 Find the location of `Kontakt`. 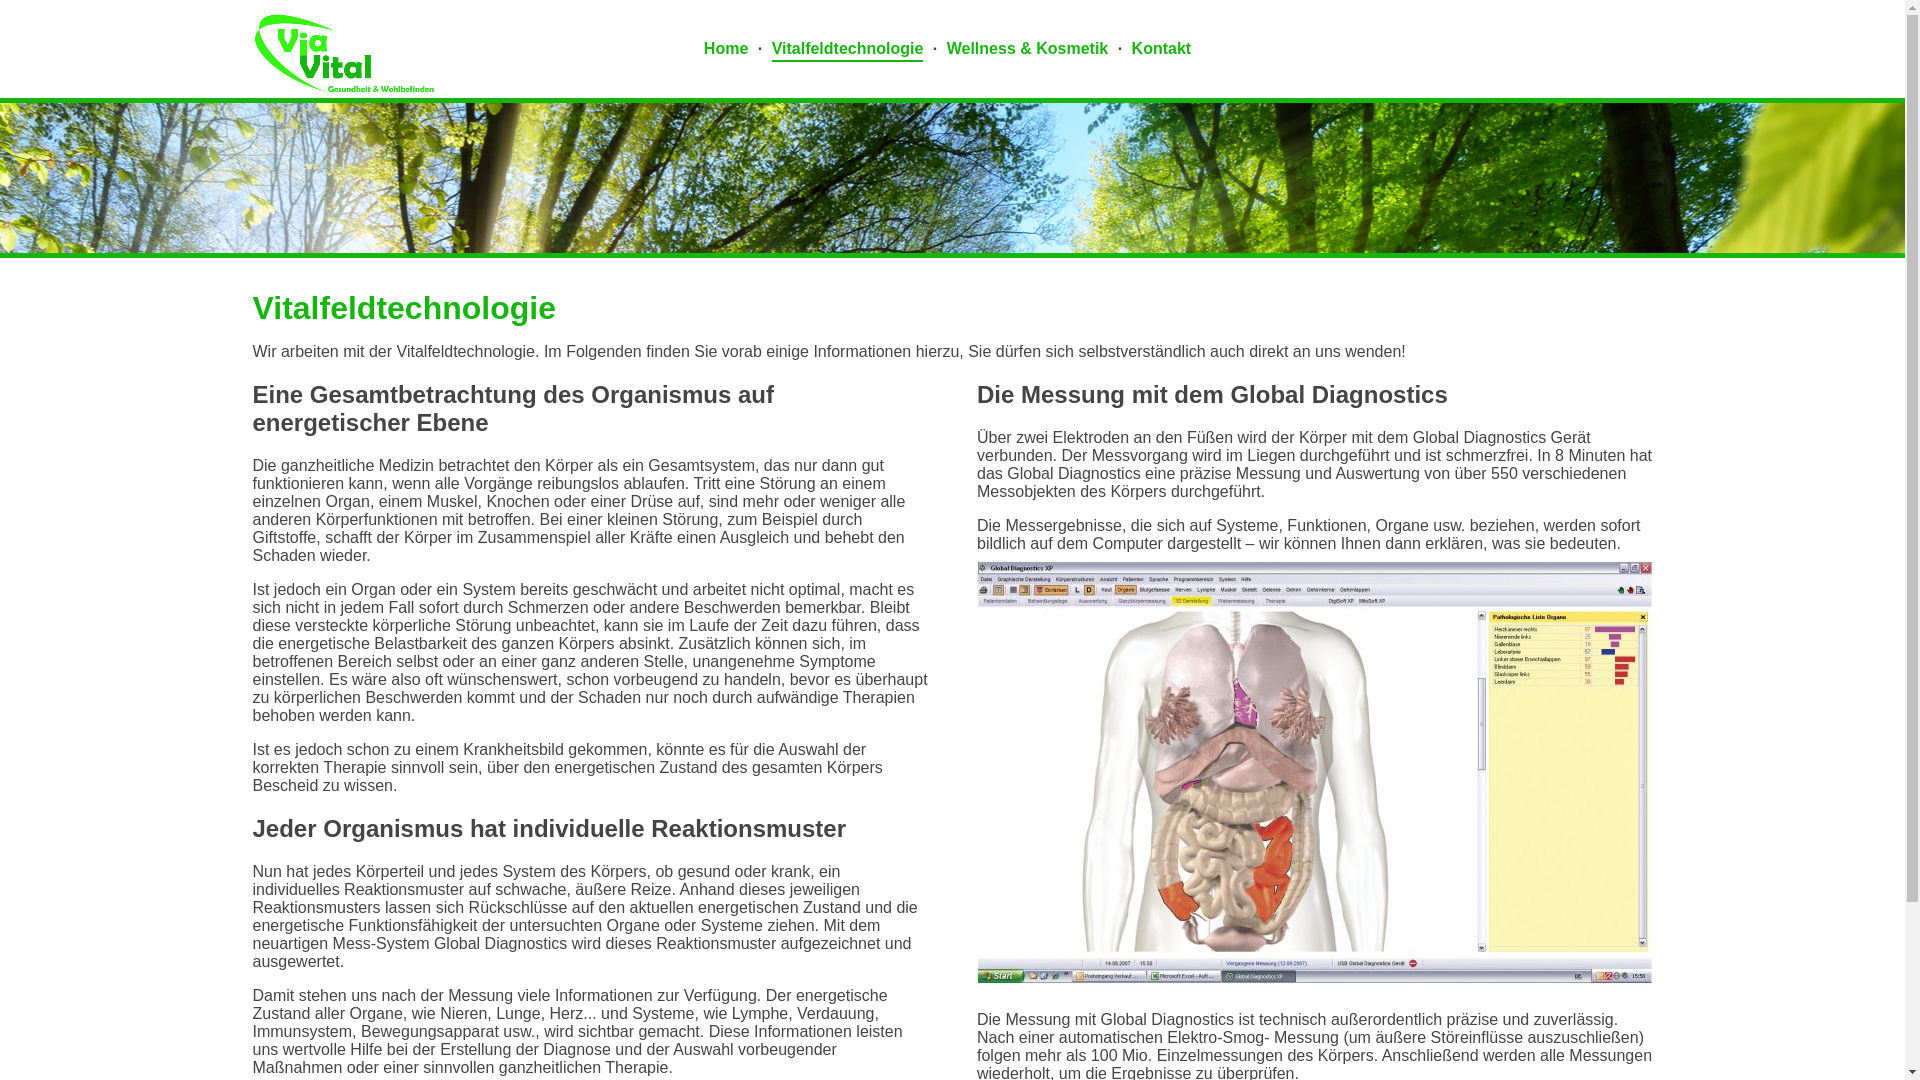

Kontakt is located at coordinates (1162, 50).